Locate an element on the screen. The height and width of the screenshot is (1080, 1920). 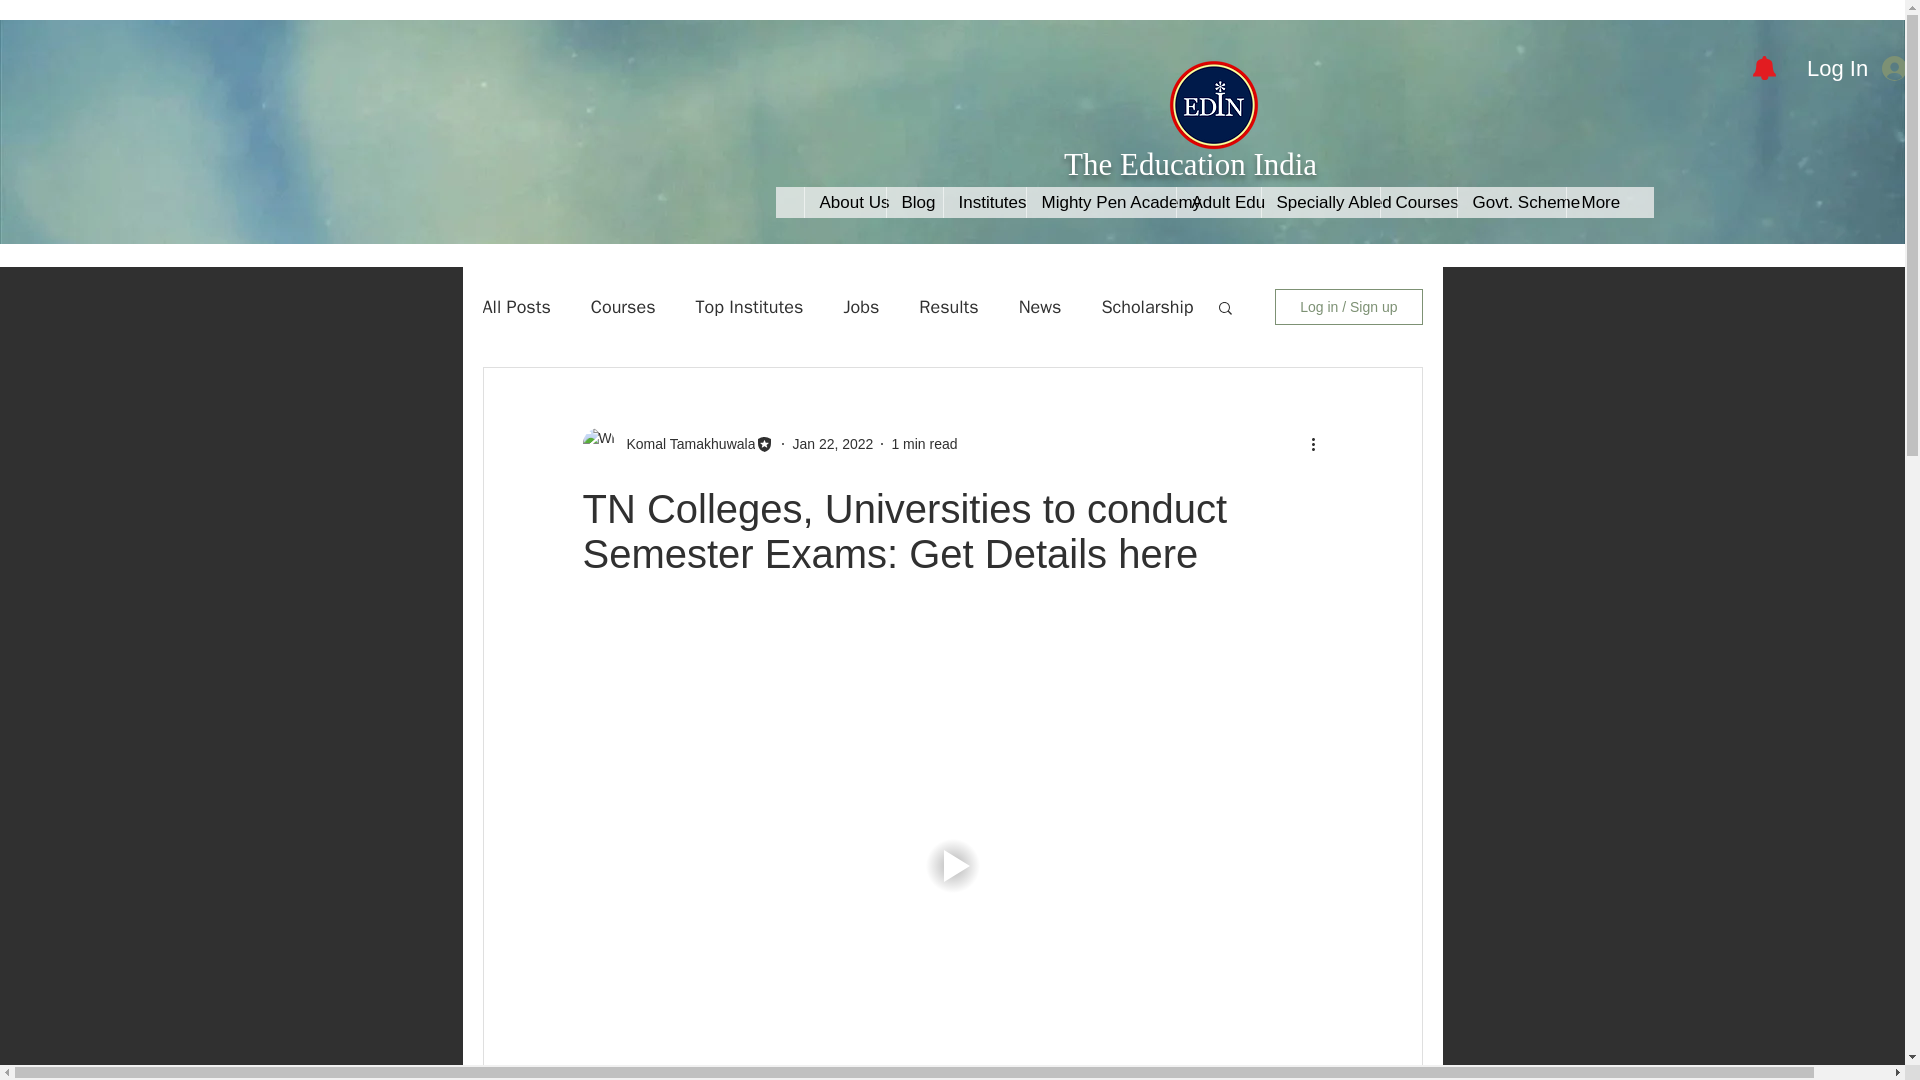
Adult Edu is located at coordinates (1218, 202).